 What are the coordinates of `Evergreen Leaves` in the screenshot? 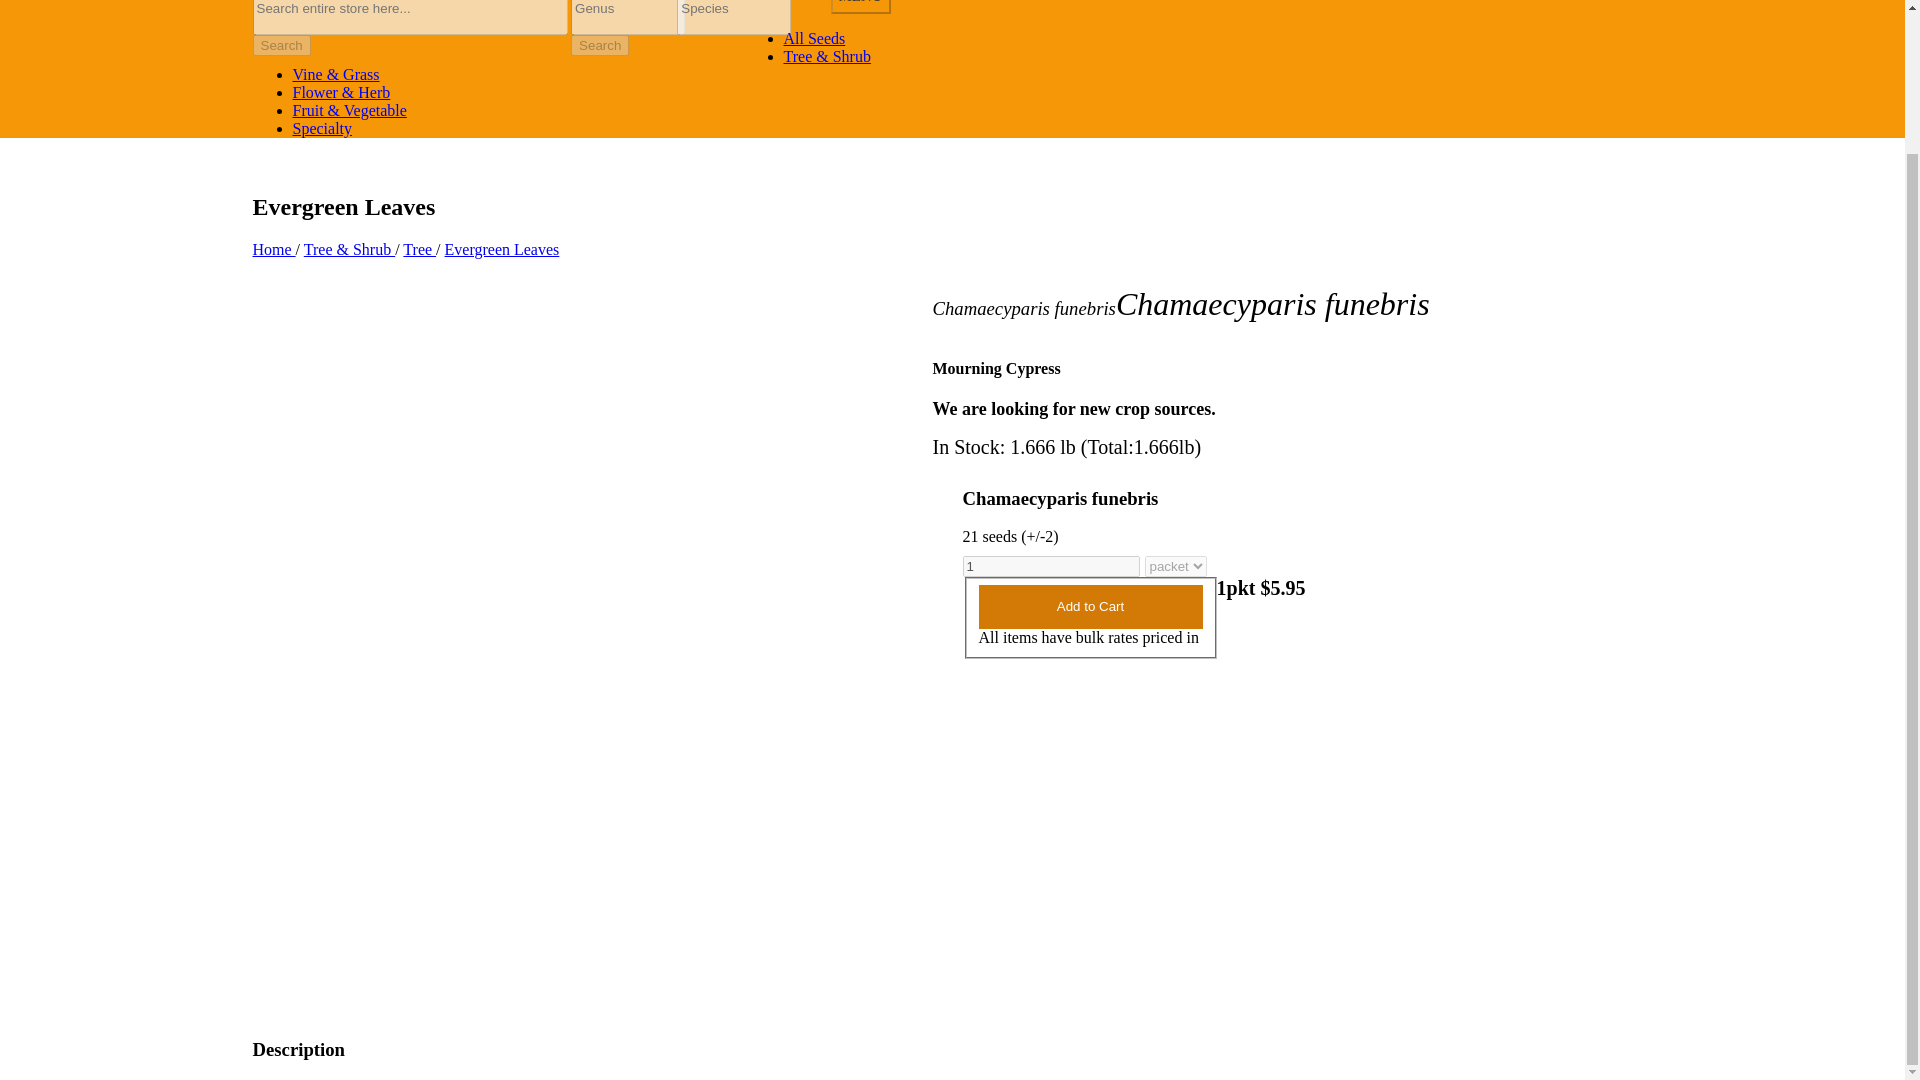 It's located at (502, 249).